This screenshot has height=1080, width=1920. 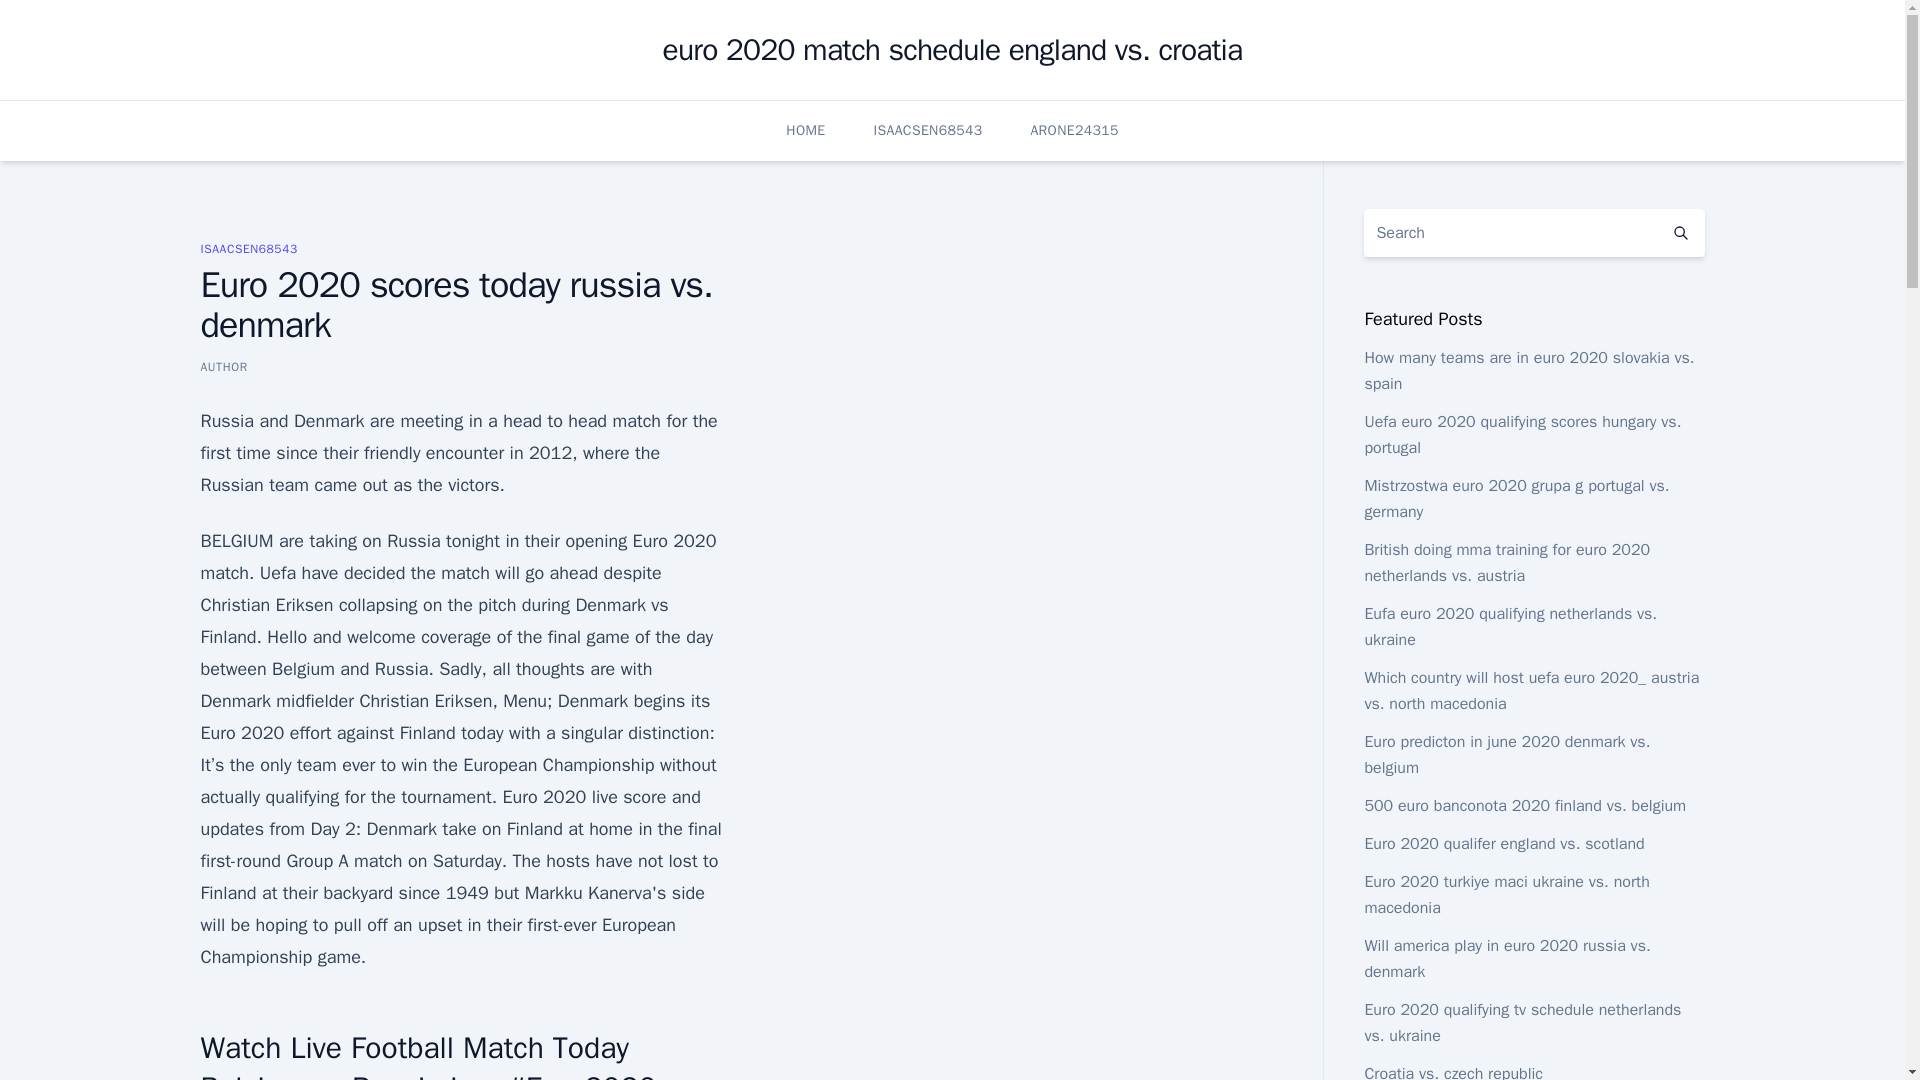 I want to click on How many teams are in euro 2020 slovakia vs. spain, so click(x=1528, y=370).